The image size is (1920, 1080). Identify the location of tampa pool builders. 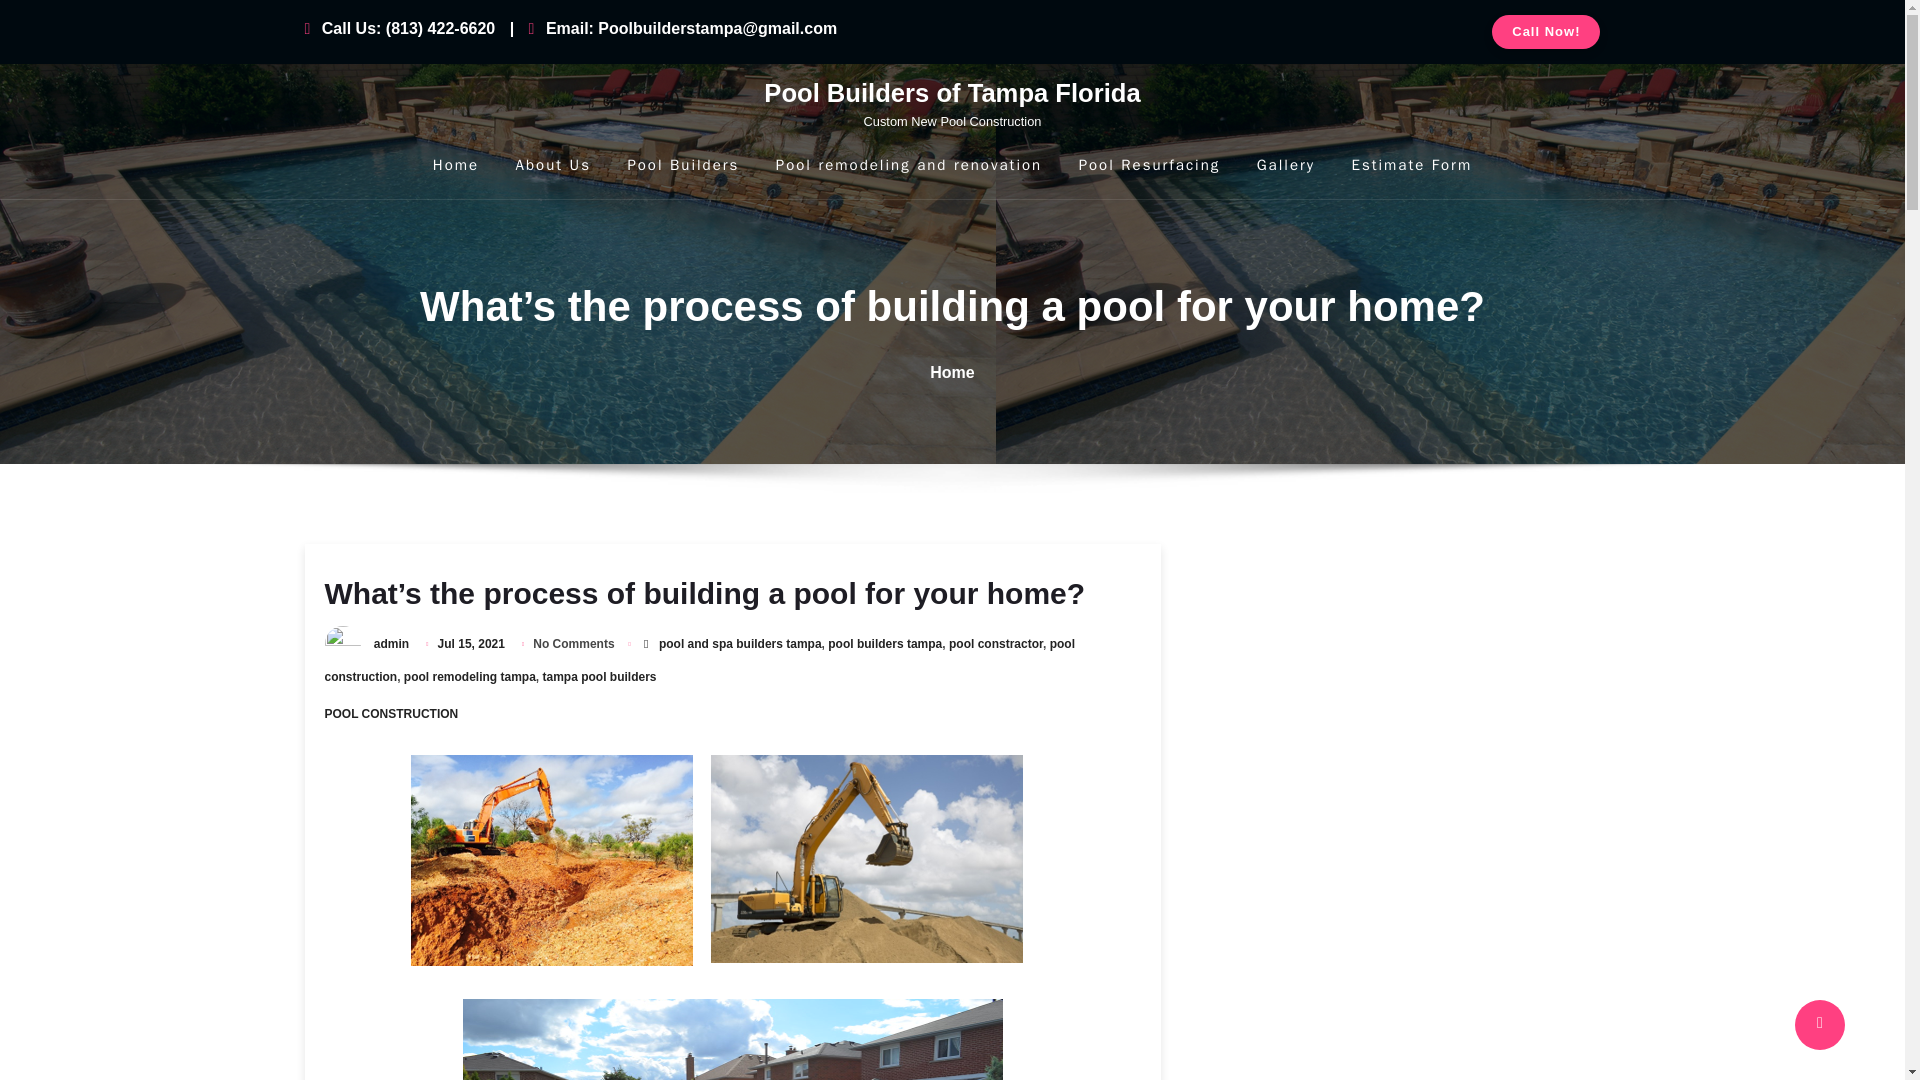
(600, 676).